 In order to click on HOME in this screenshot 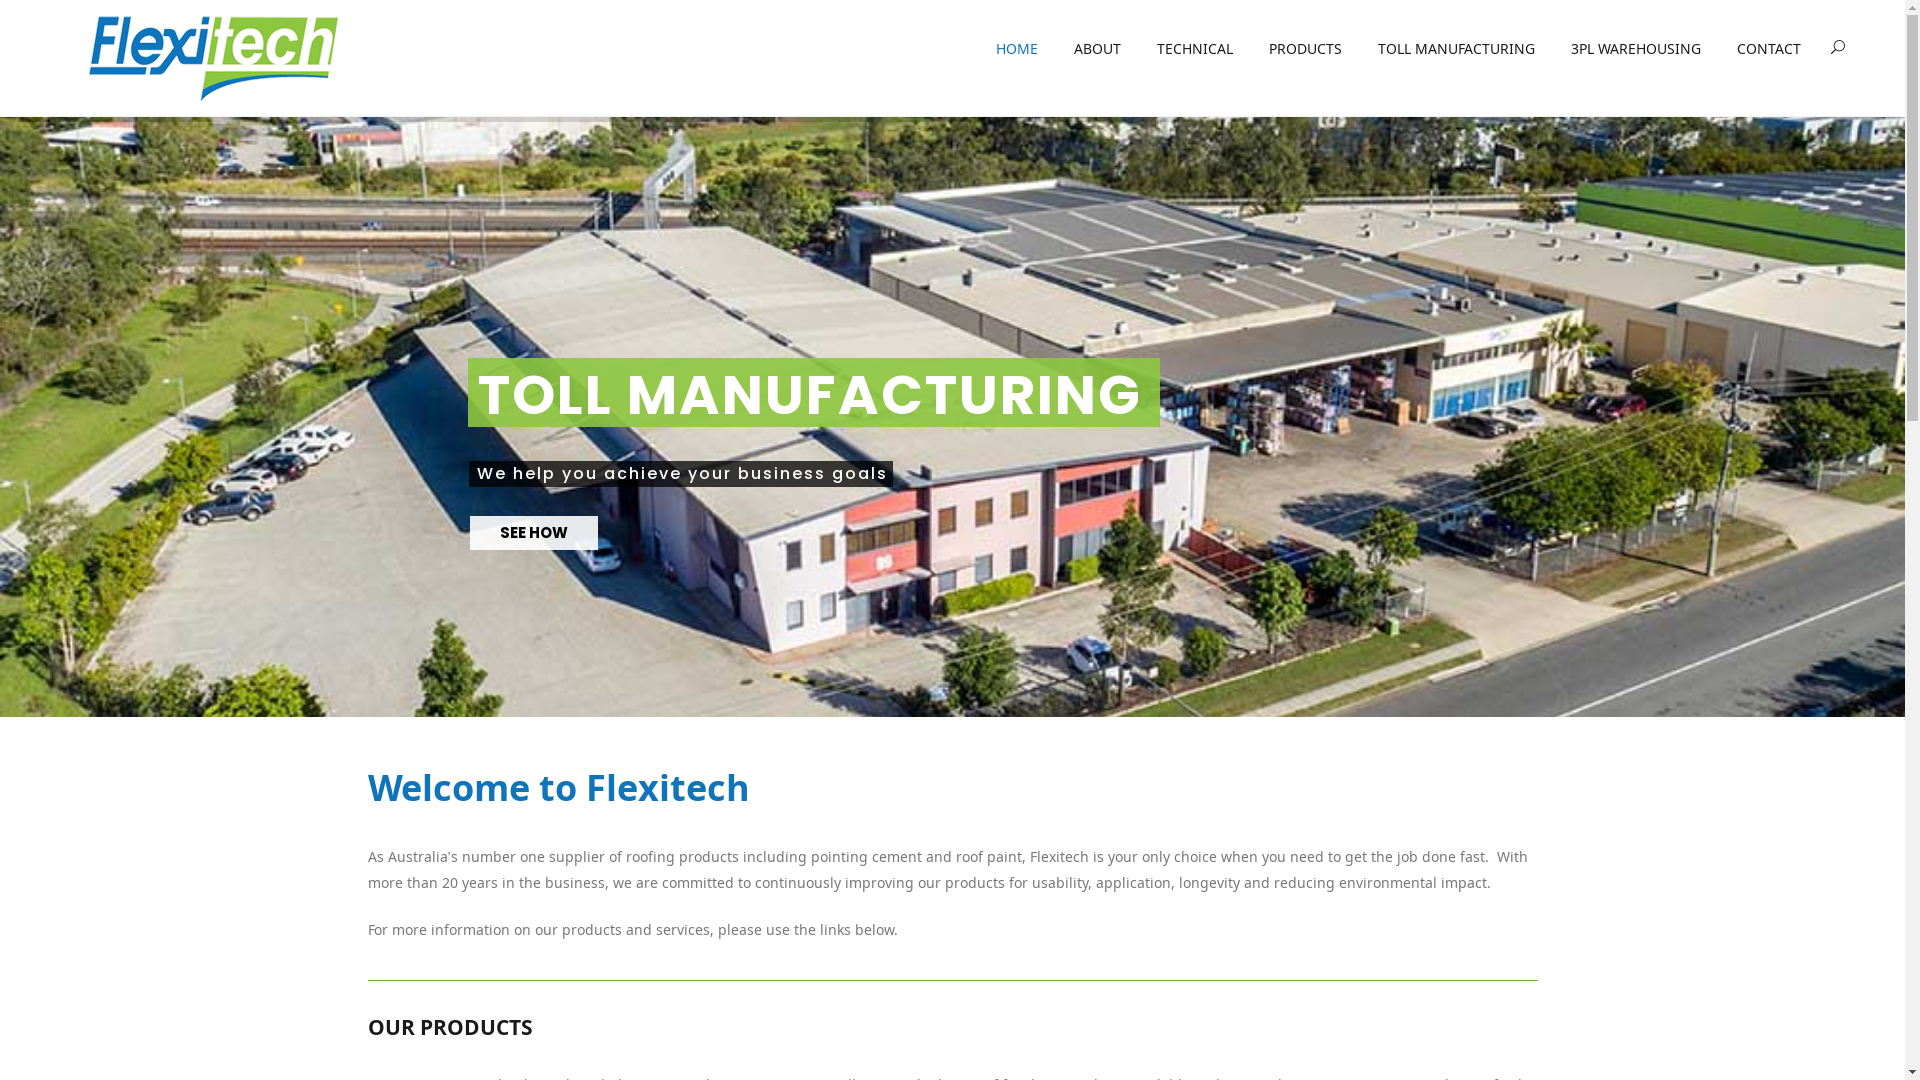, I will do `click(1017, 50)`.